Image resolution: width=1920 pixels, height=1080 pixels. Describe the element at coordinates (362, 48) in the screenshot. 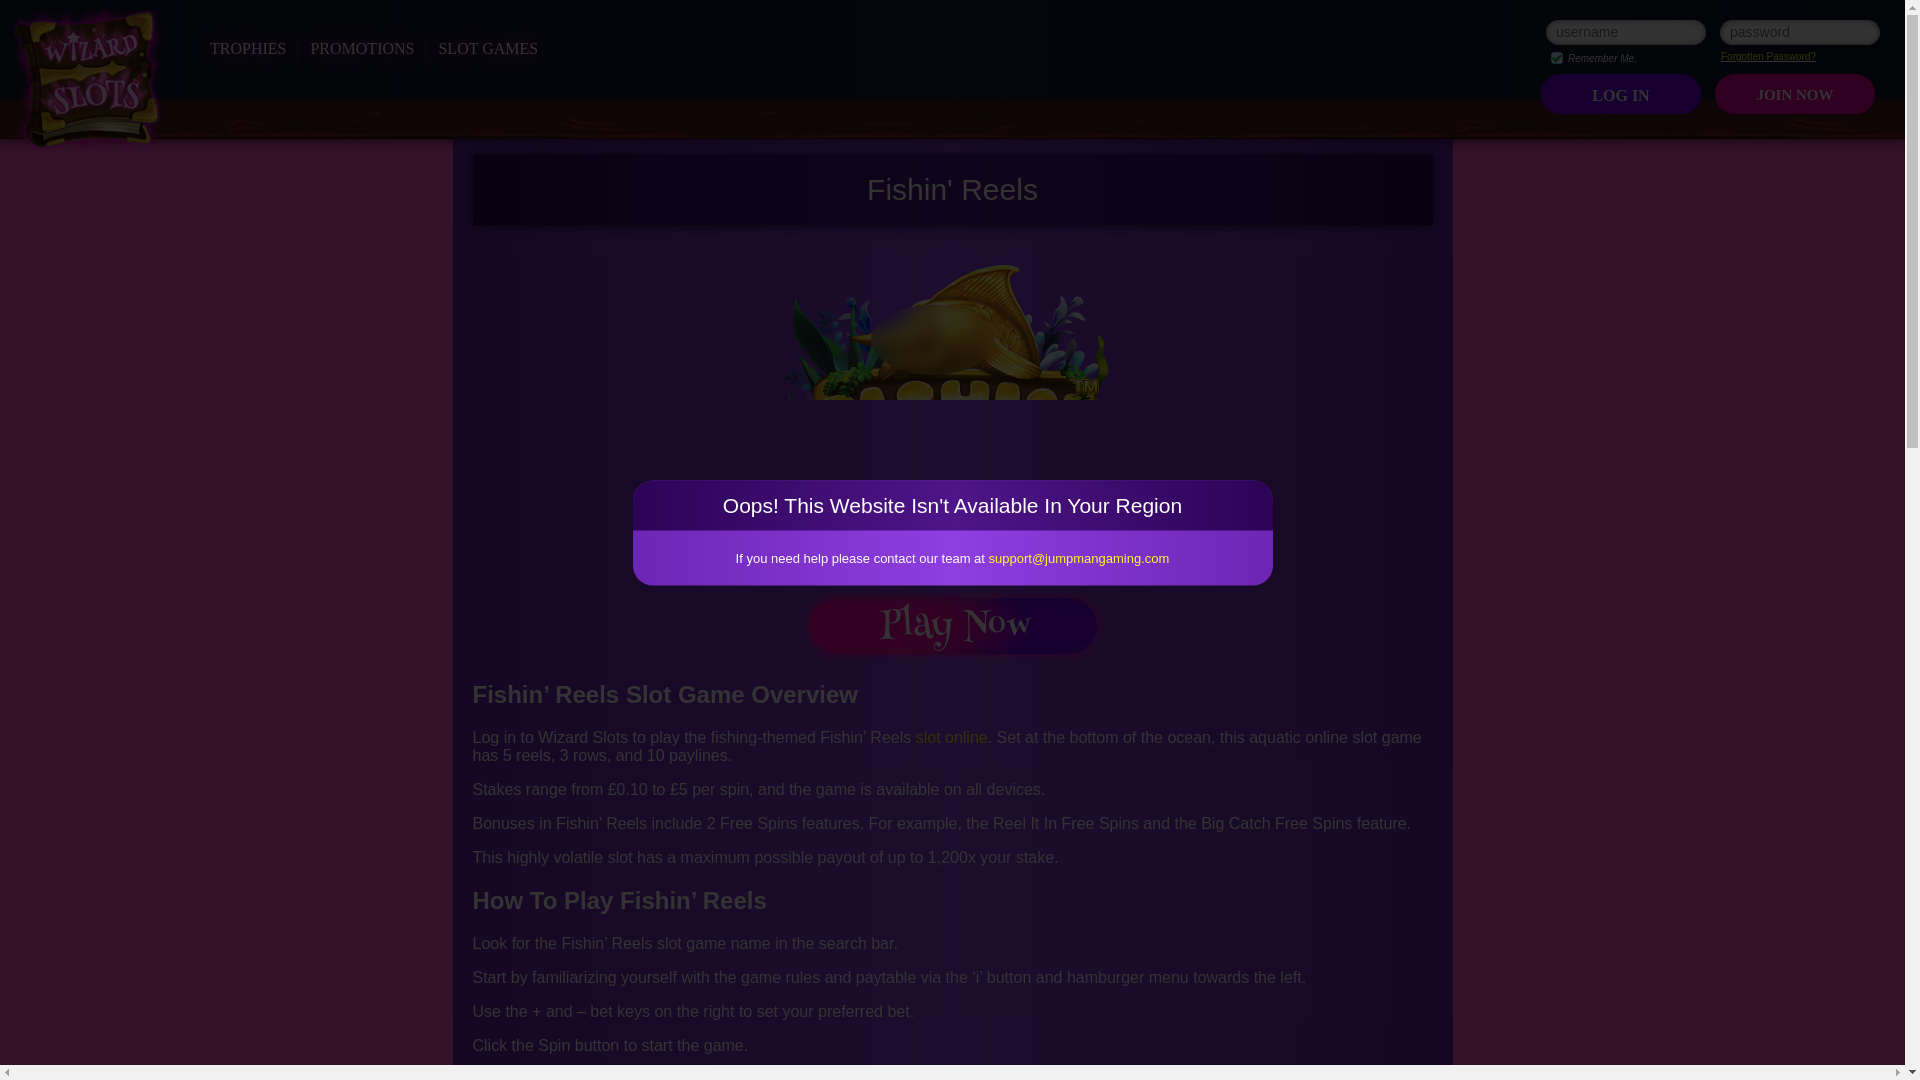

I see `PROMOTIONS` at that location.